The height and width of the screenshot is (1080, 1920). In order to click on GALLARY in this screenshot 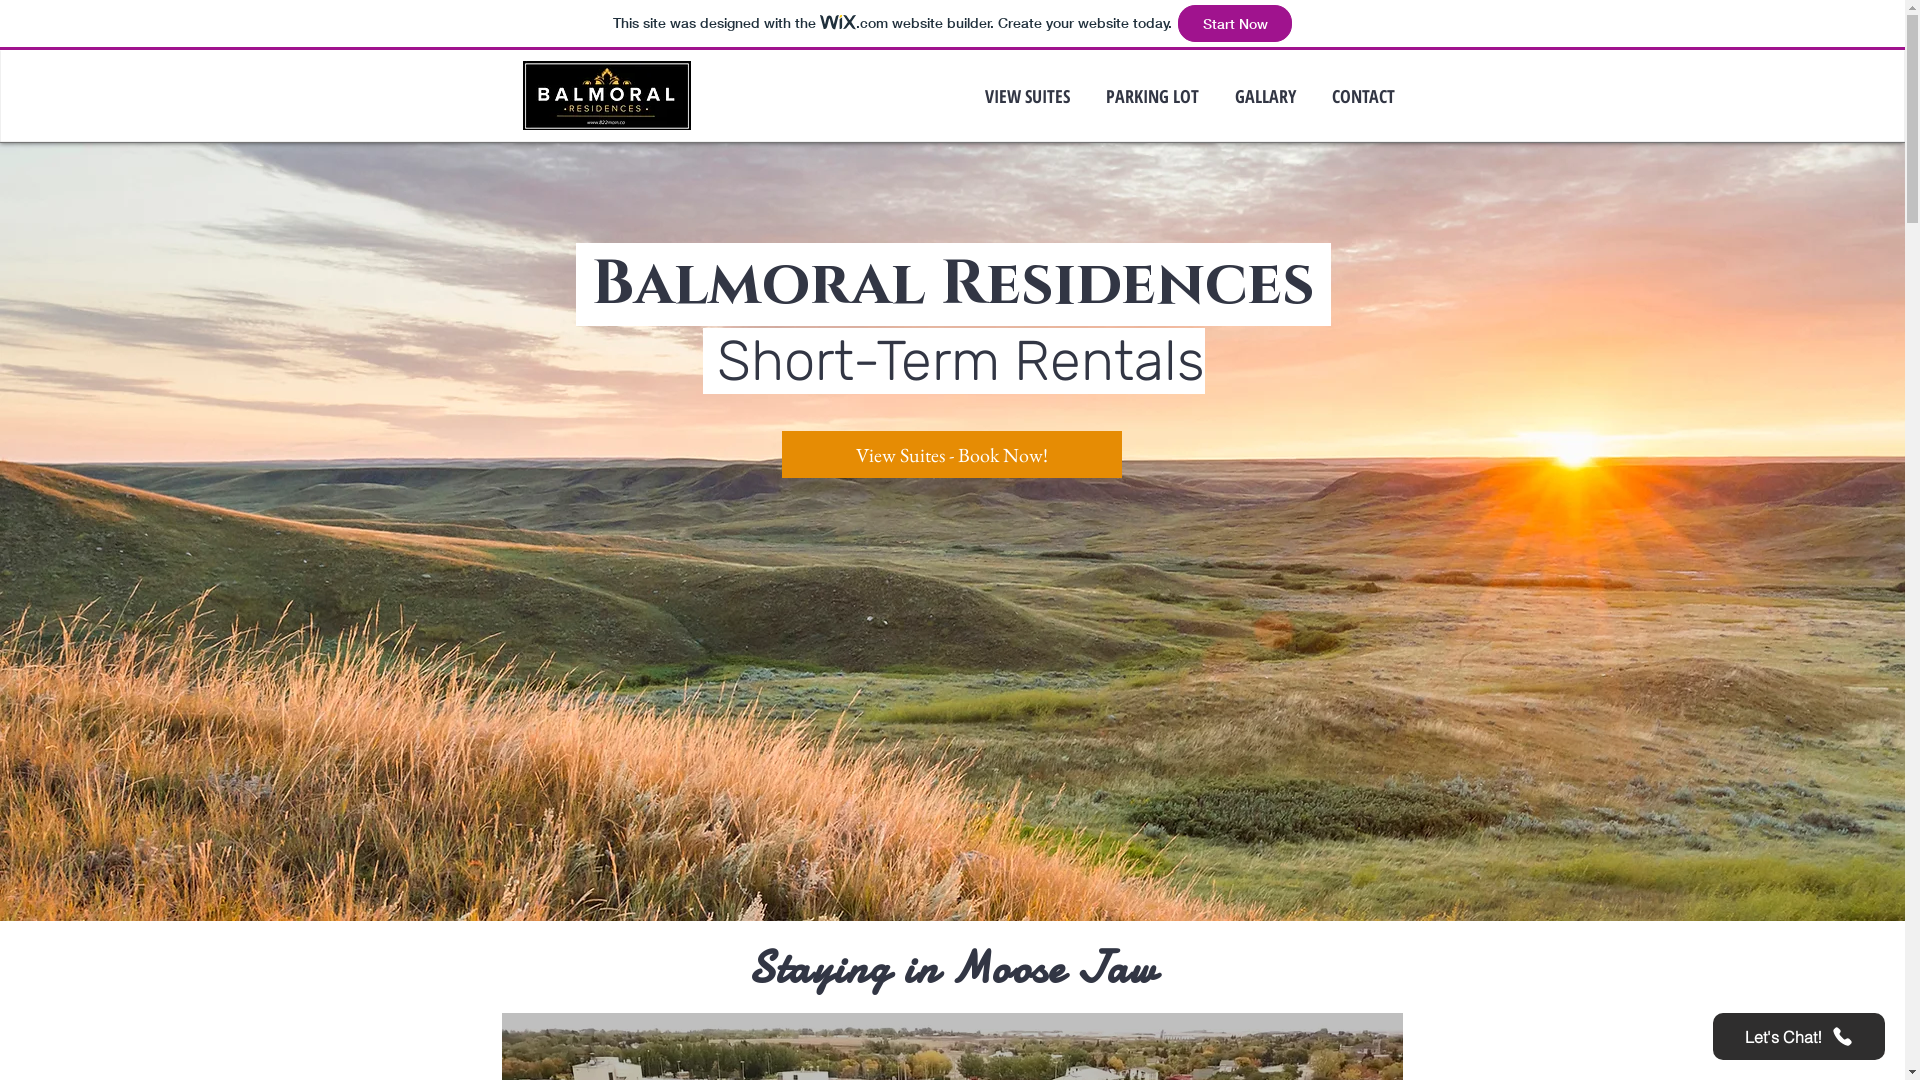, I will do `click(1264, 96)`.